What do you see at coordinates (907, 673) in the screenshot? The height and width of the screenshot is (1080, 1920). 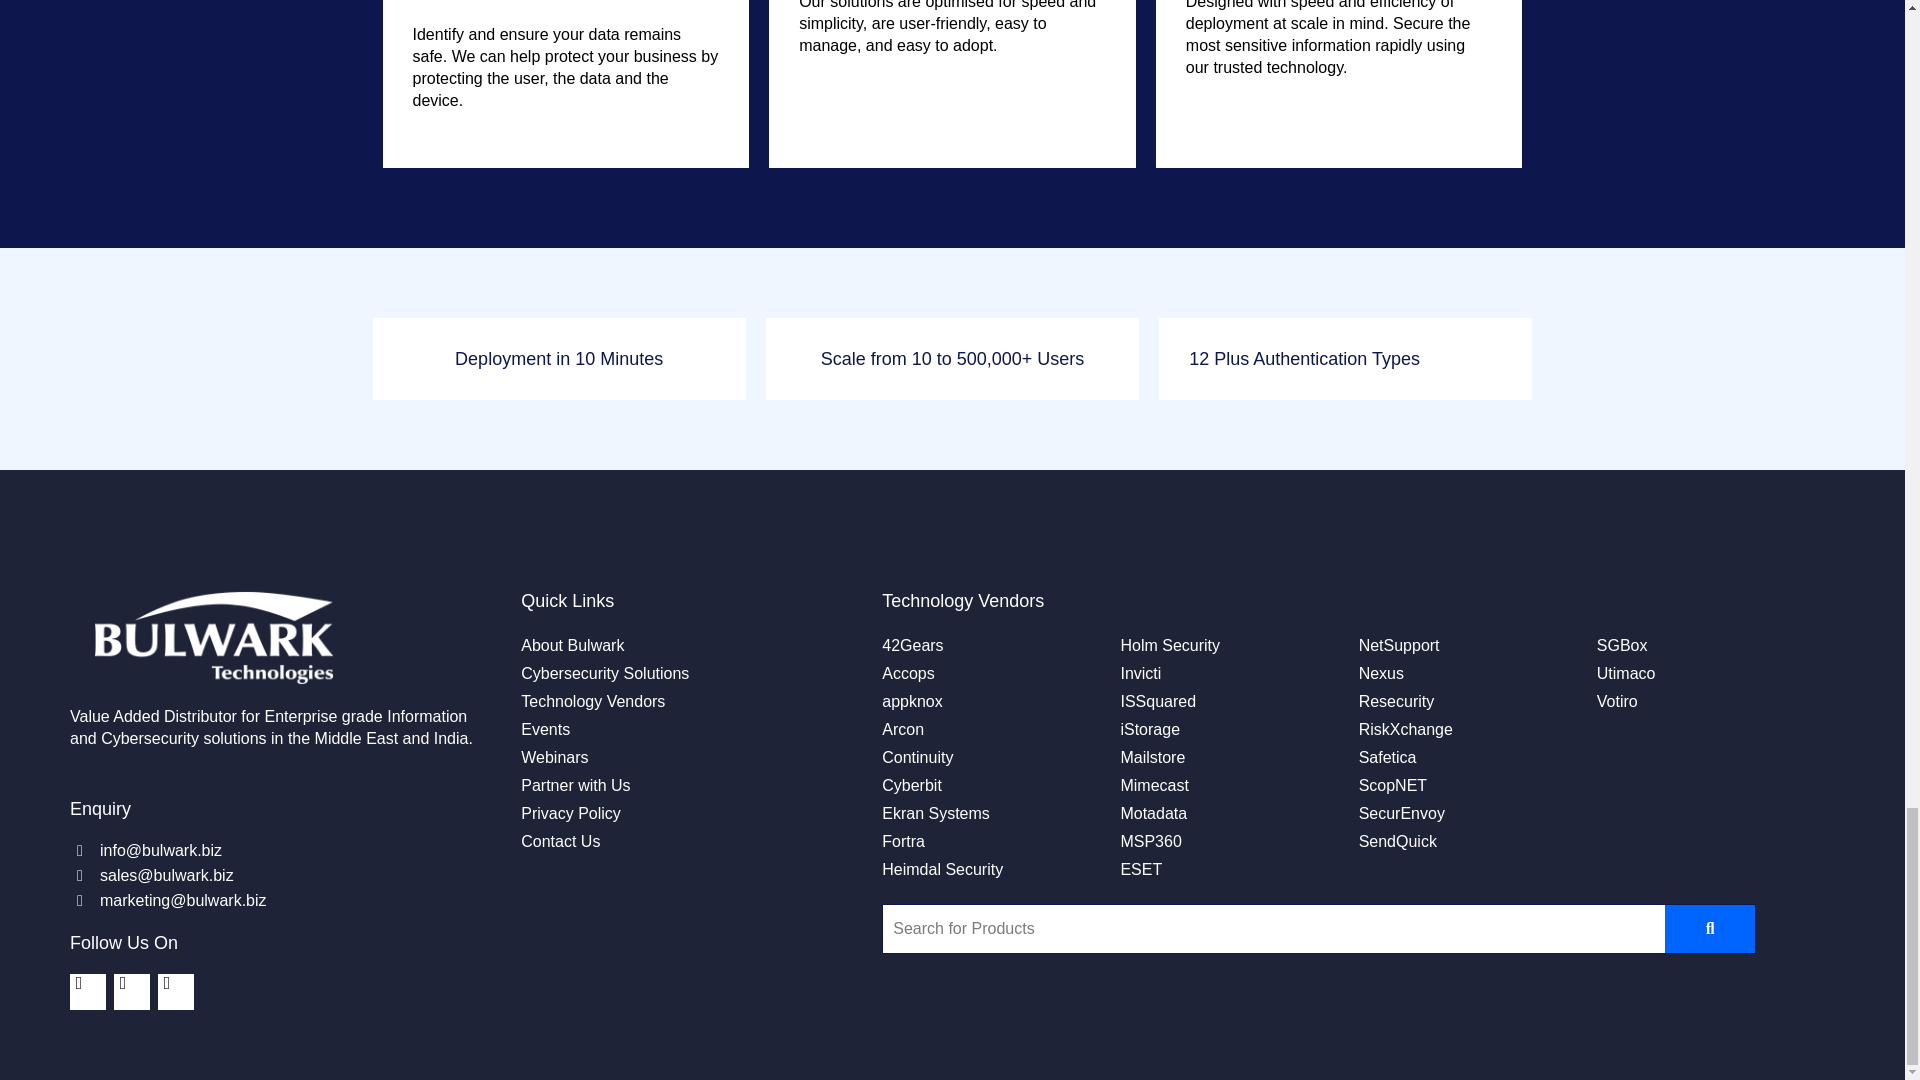 I see `Accops` at bounding box center [907, 673].